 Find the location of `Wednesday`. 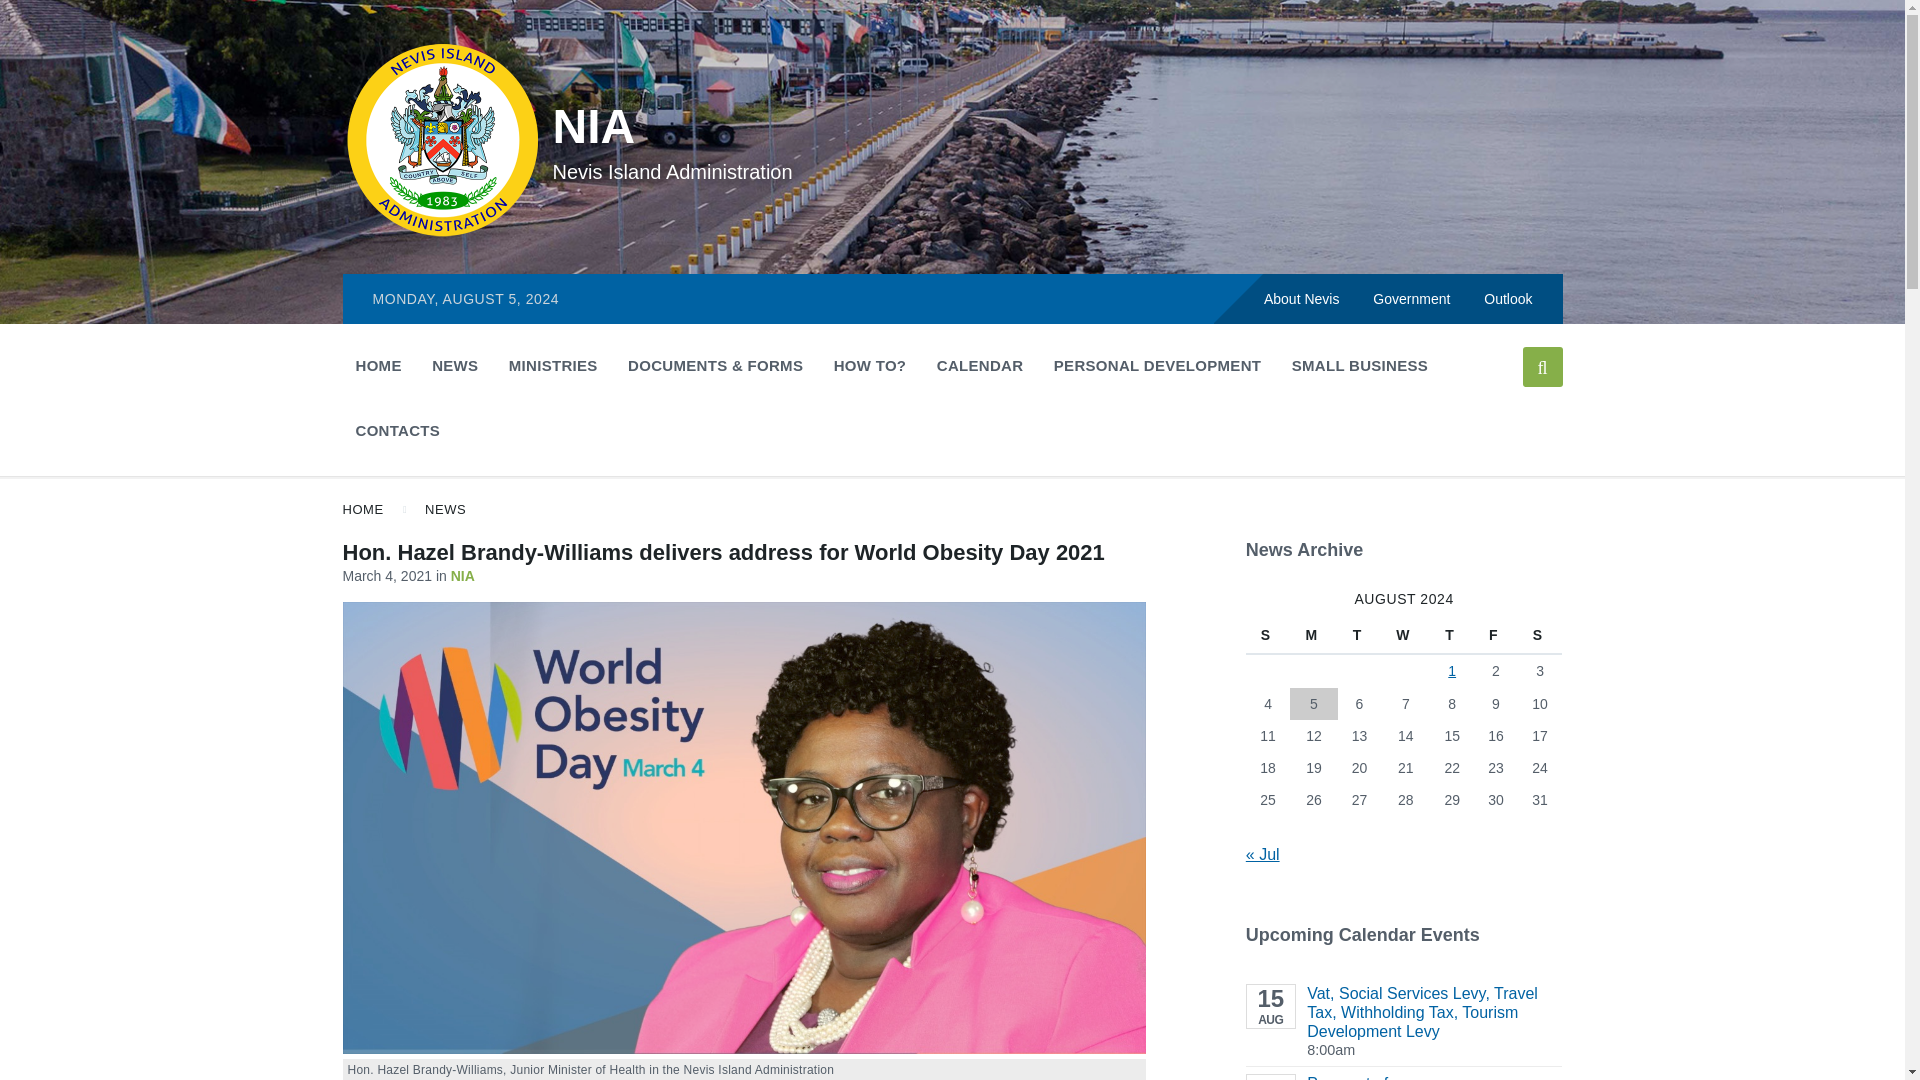

Wednesday is located at coordinates (1405, 635).